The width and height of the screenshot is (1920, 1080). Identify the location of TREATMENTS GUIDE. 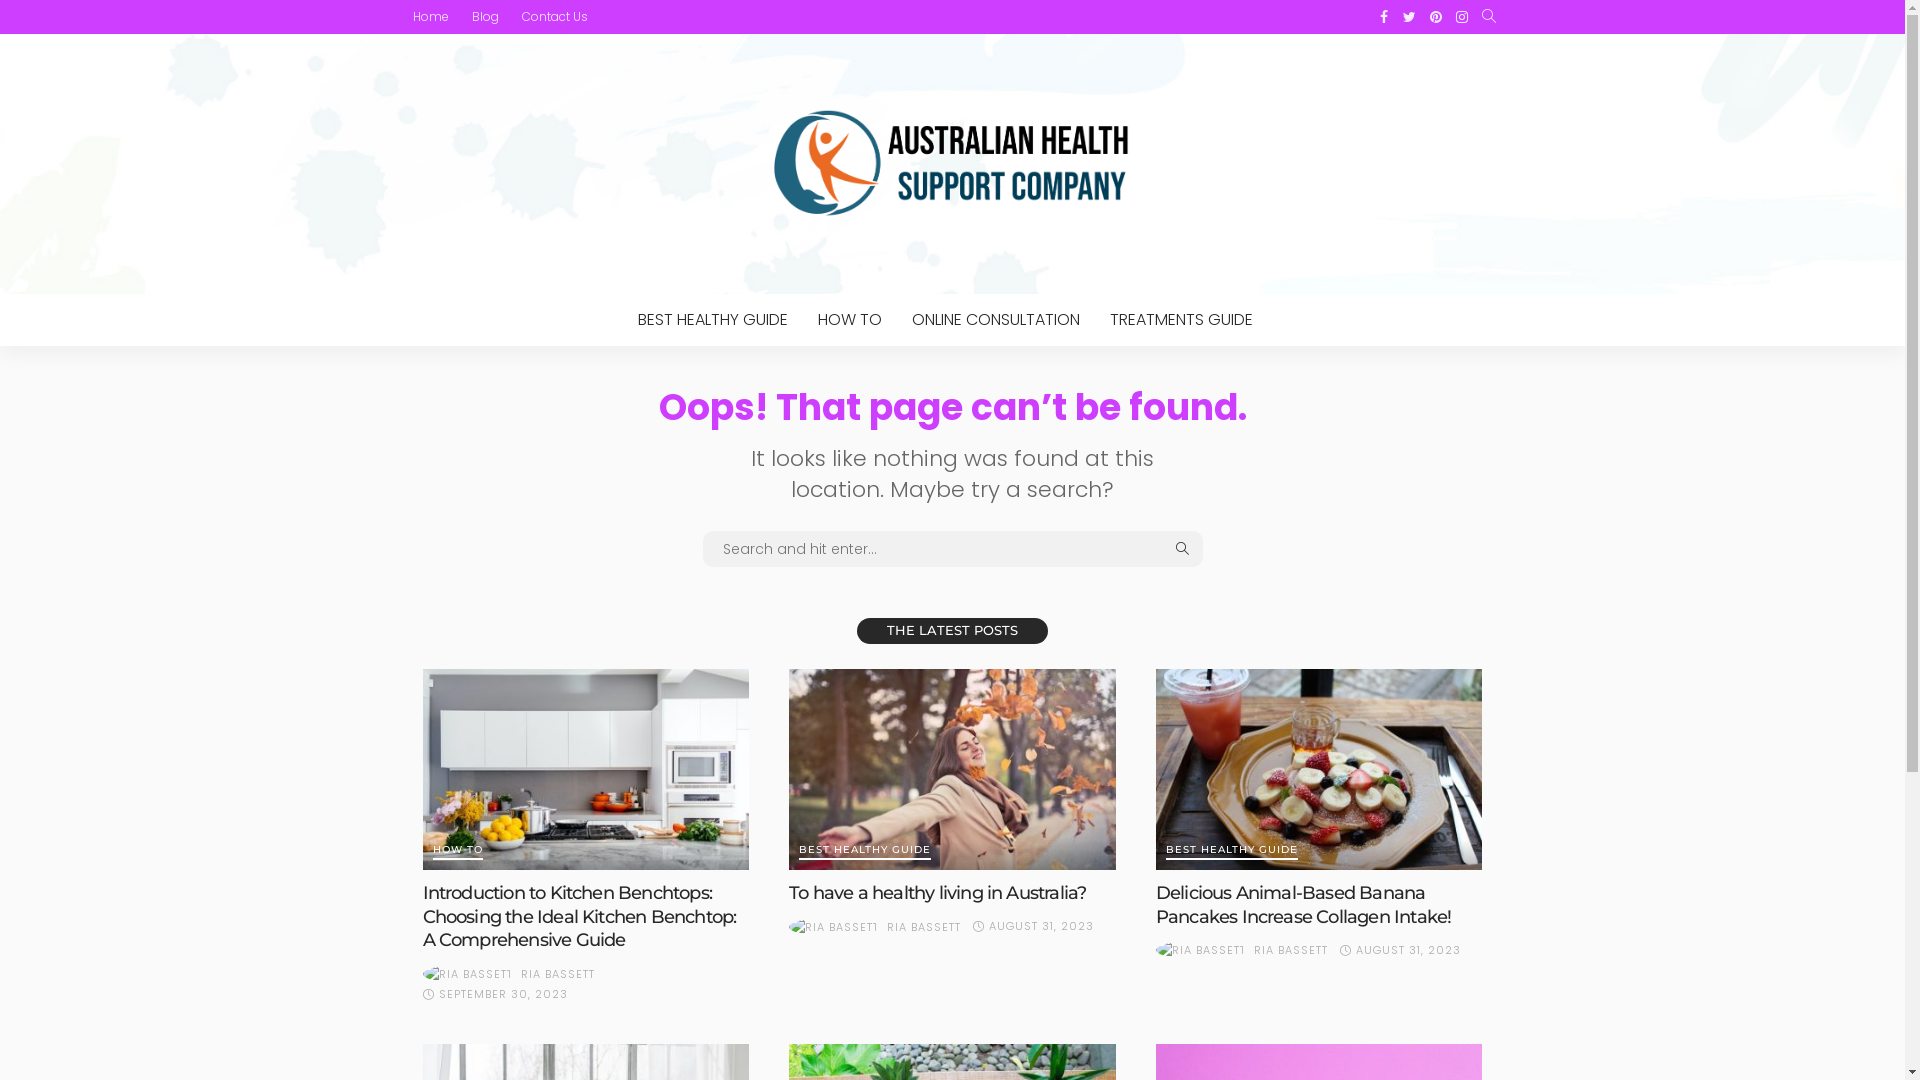
(1180, 320).